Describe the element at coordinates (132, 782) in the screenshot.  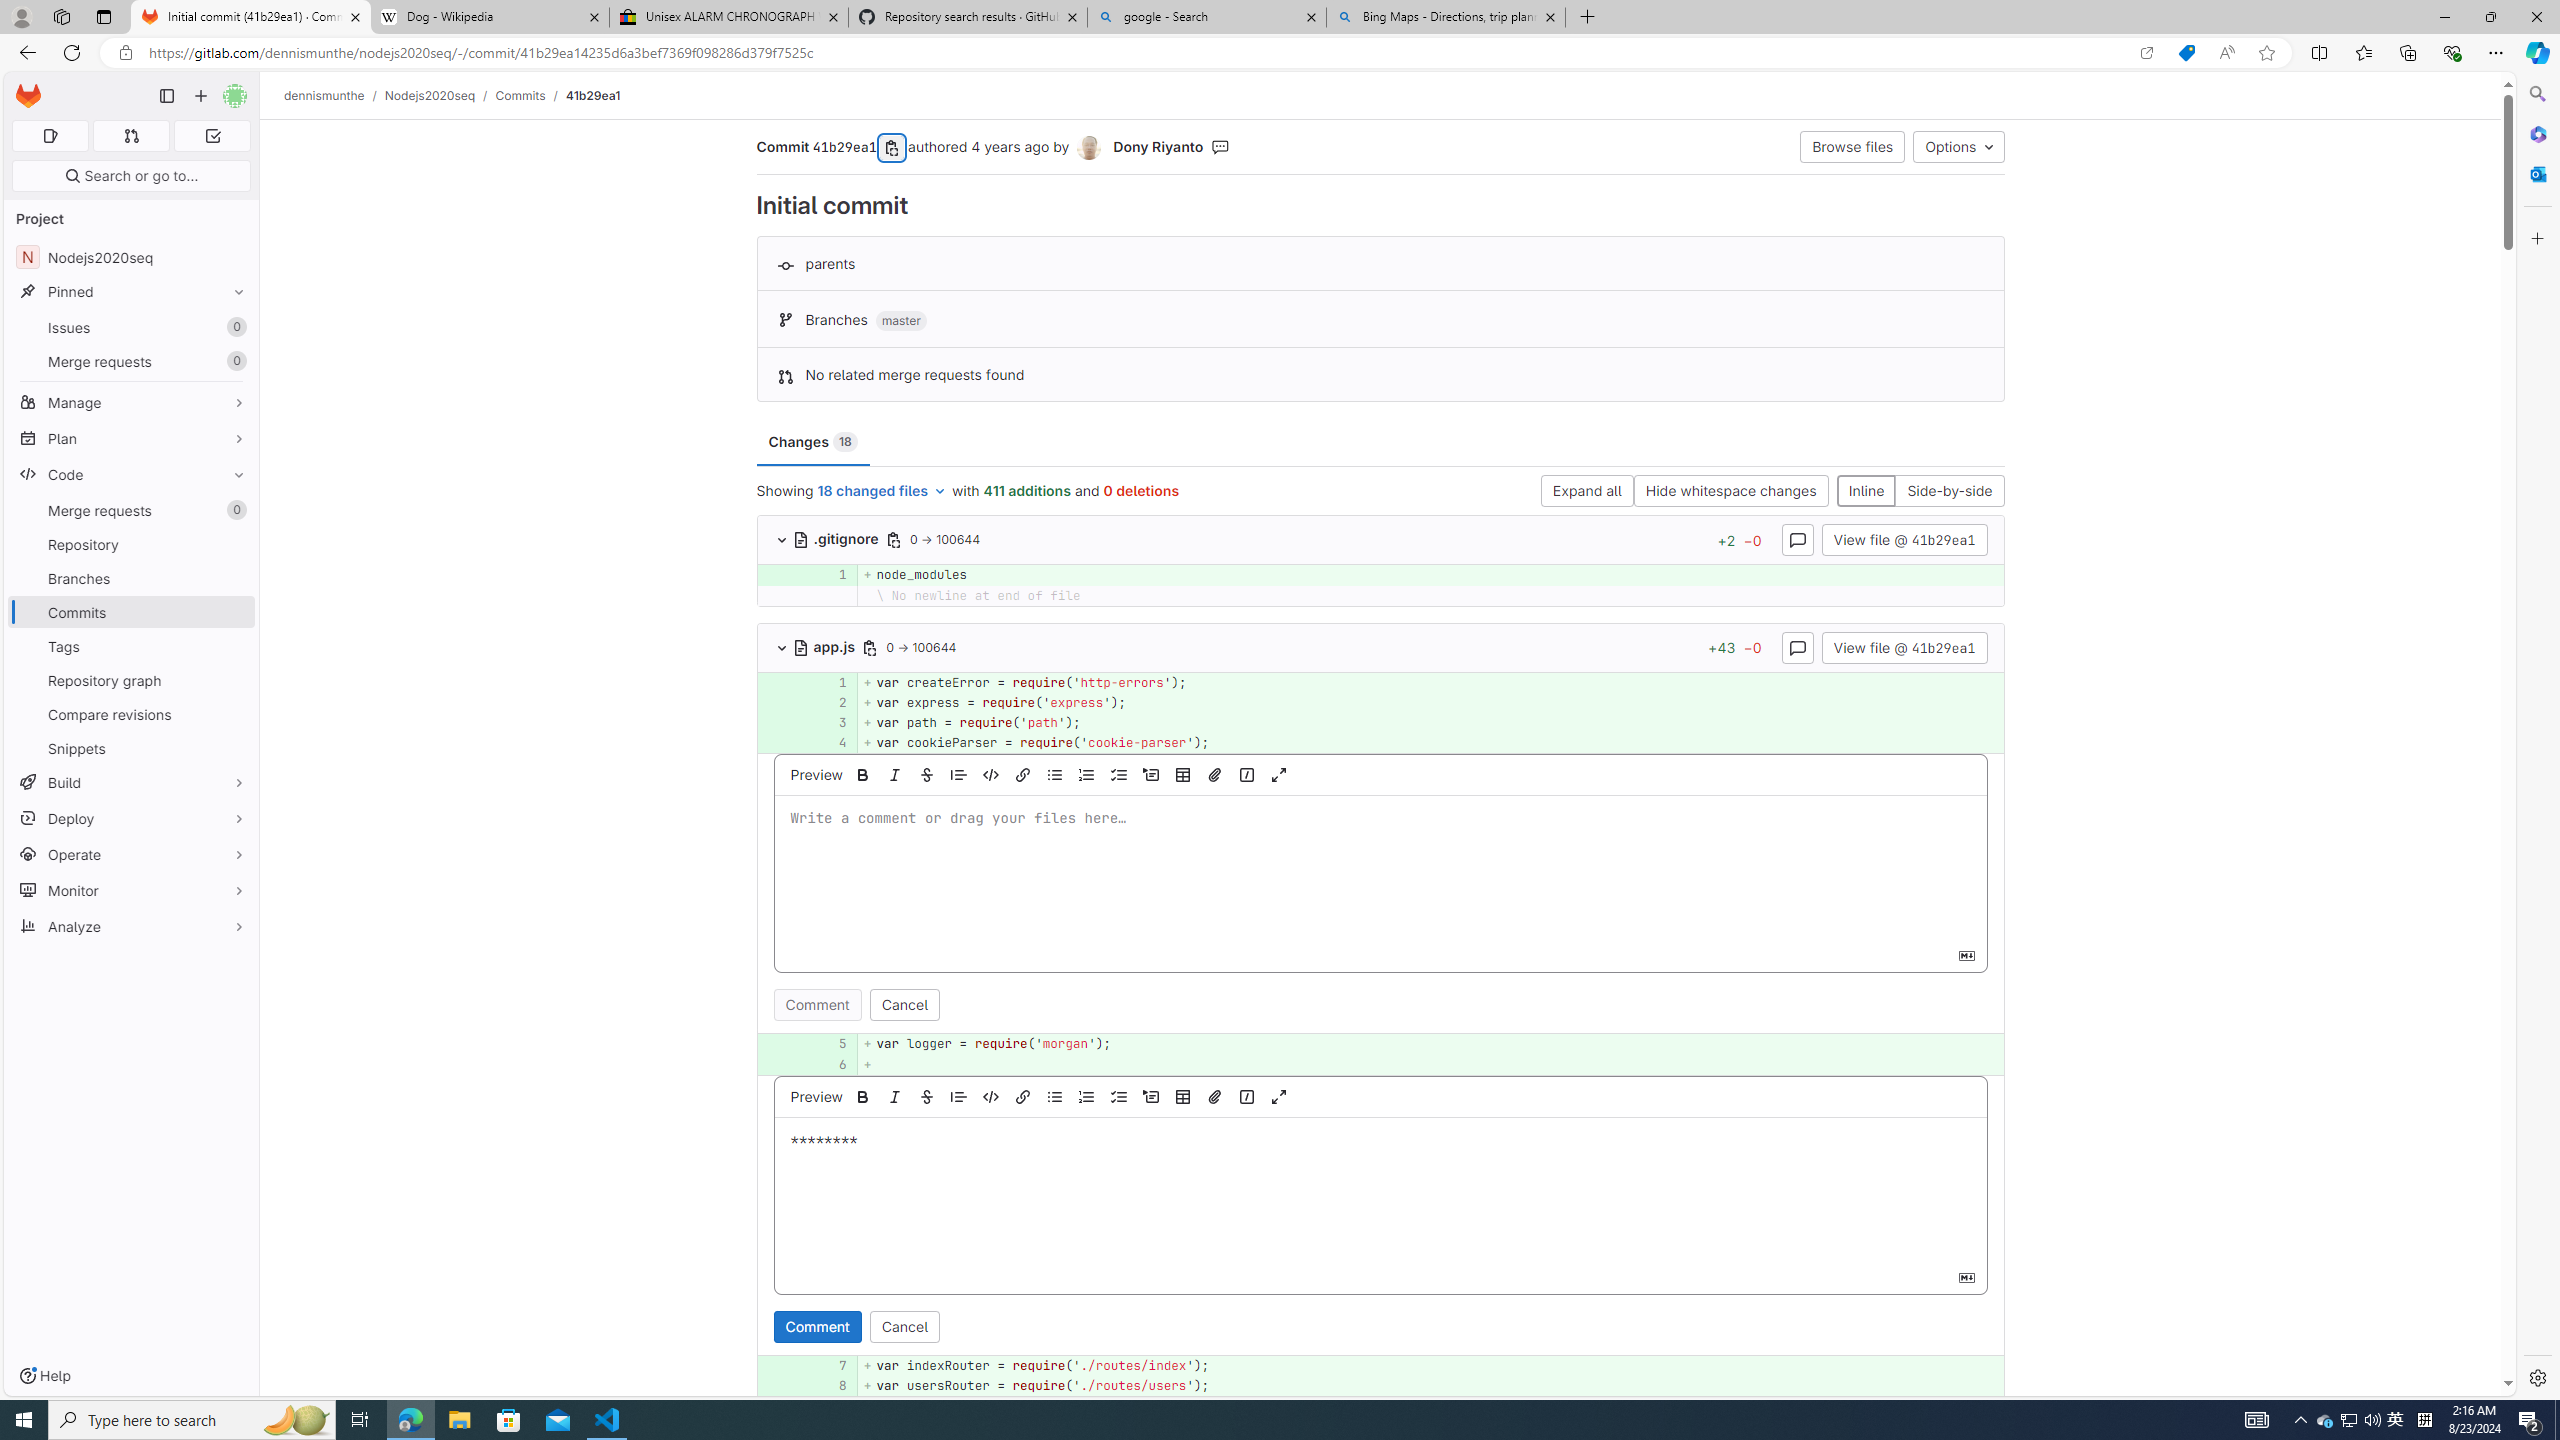
I see `Build` at that location.